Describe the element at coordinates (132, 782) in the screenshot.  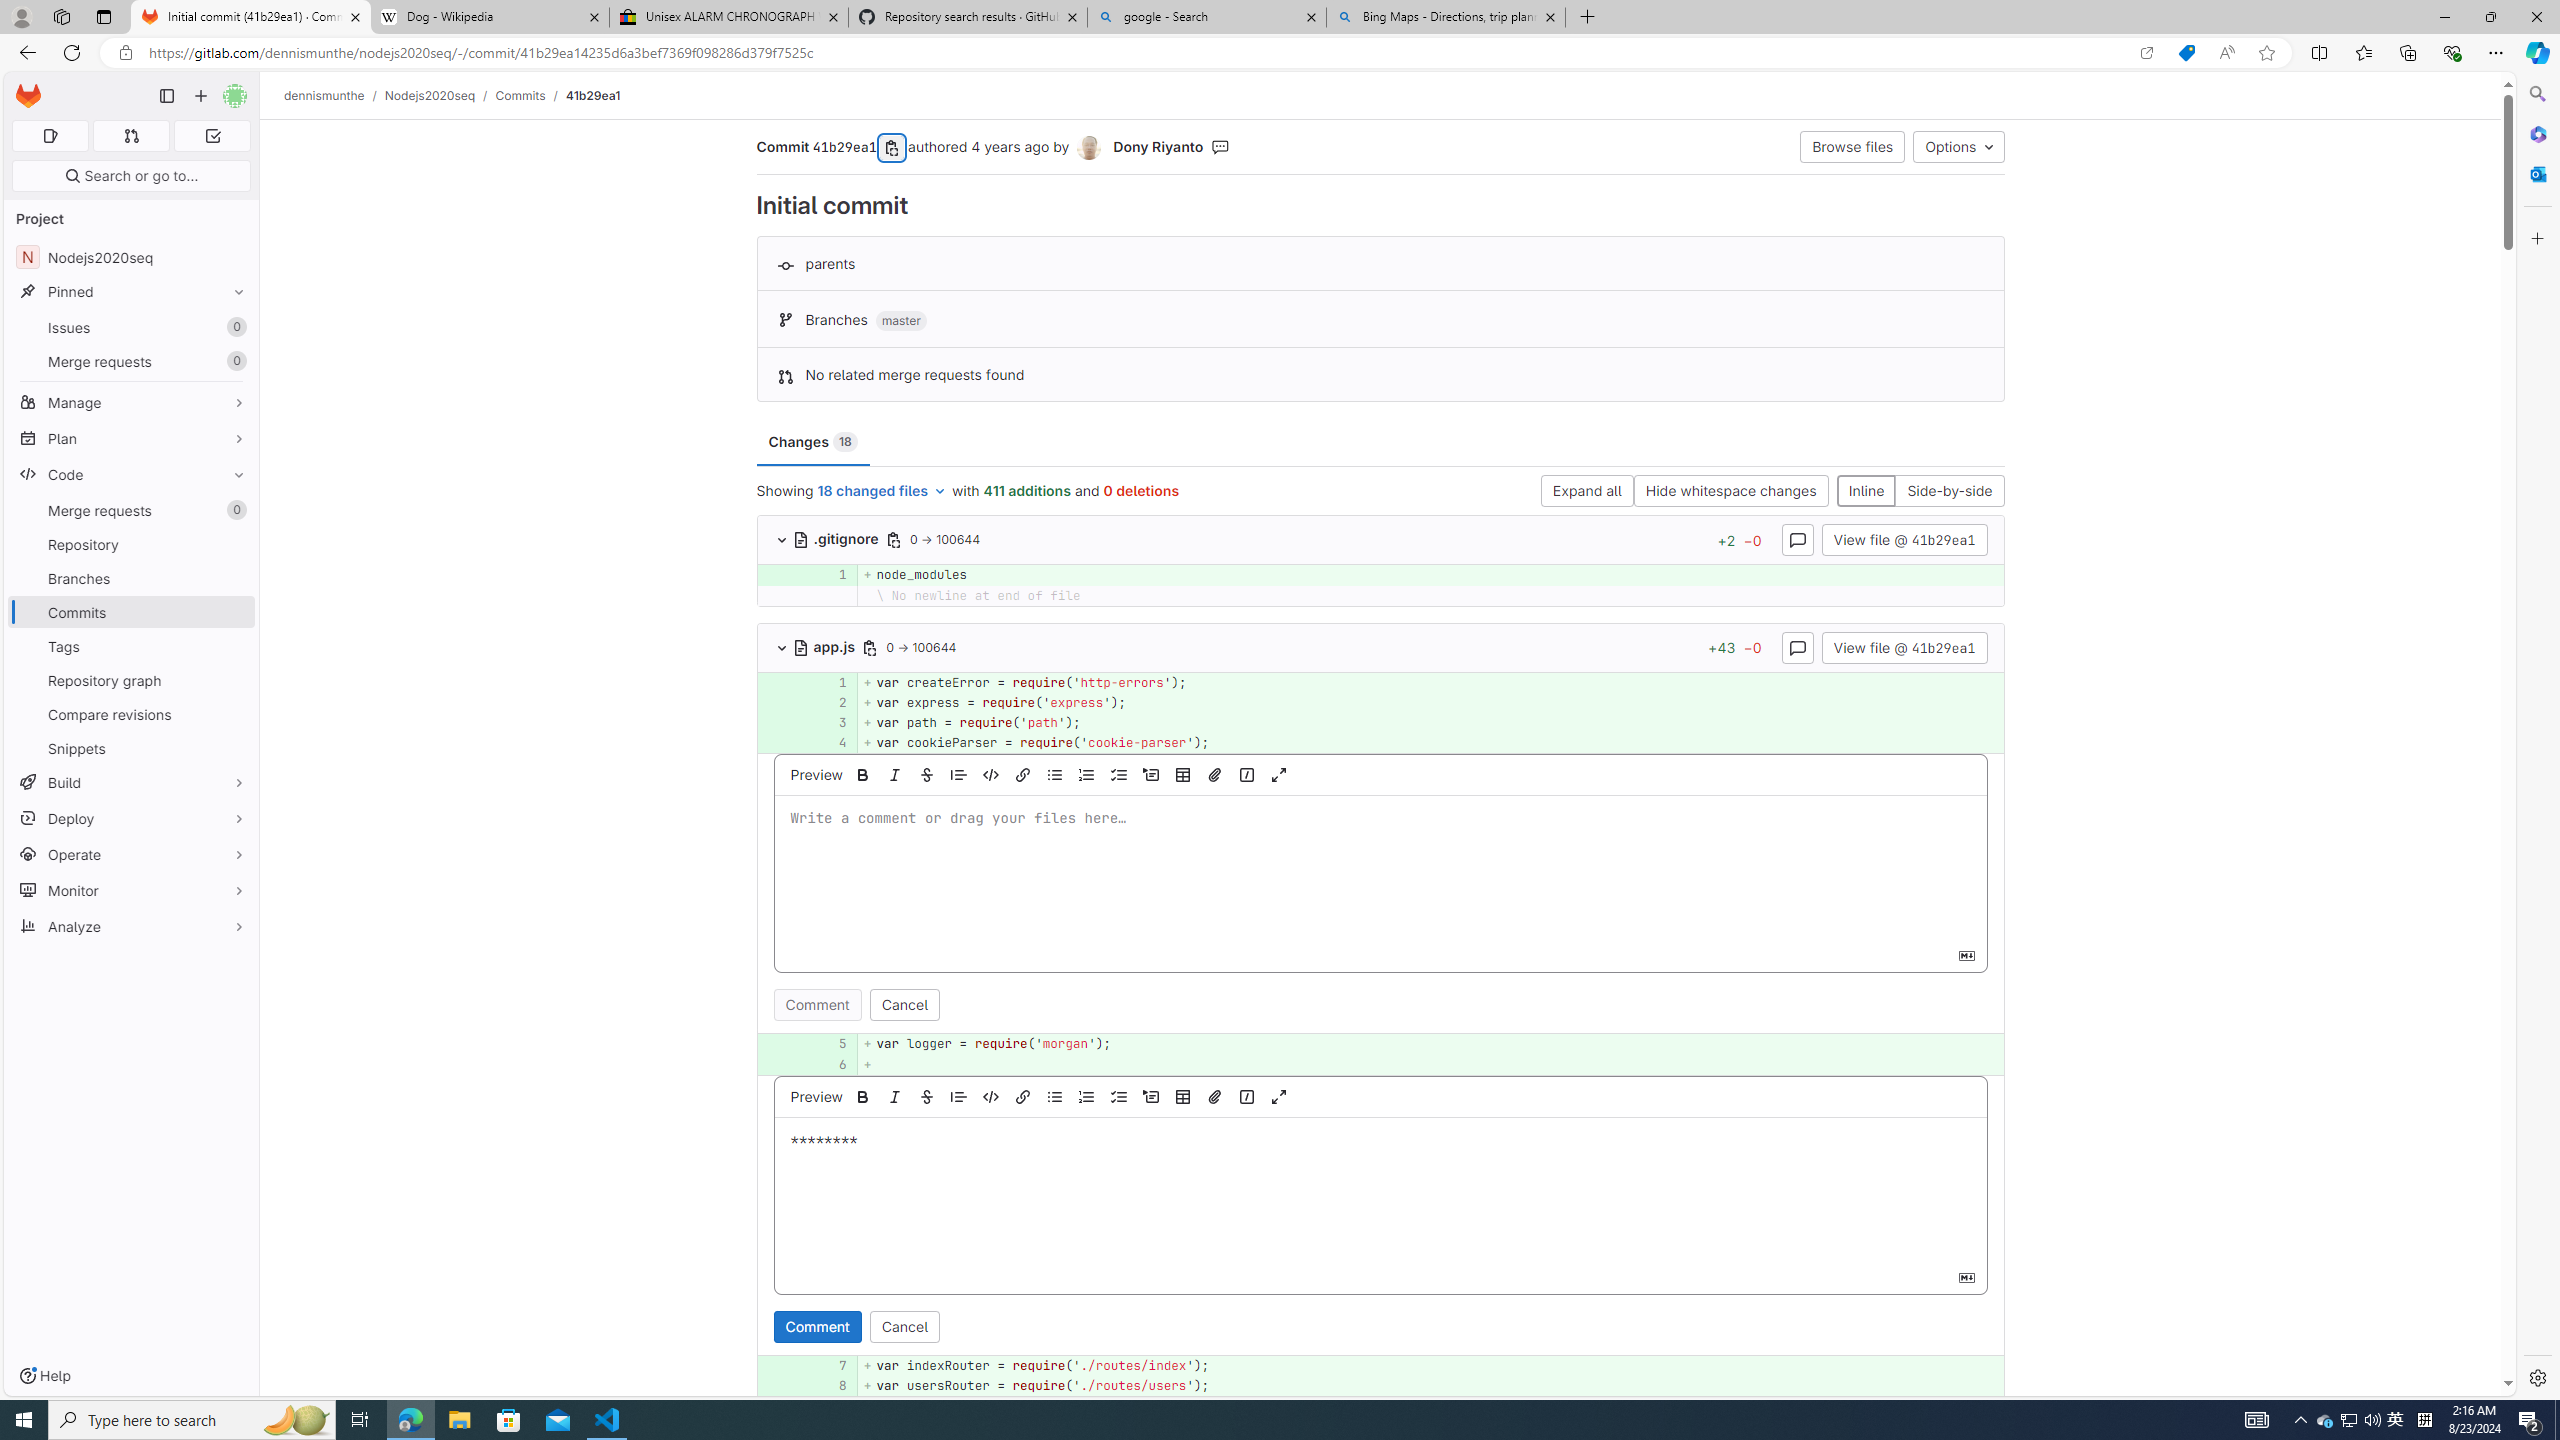
I see `Build` at that location.